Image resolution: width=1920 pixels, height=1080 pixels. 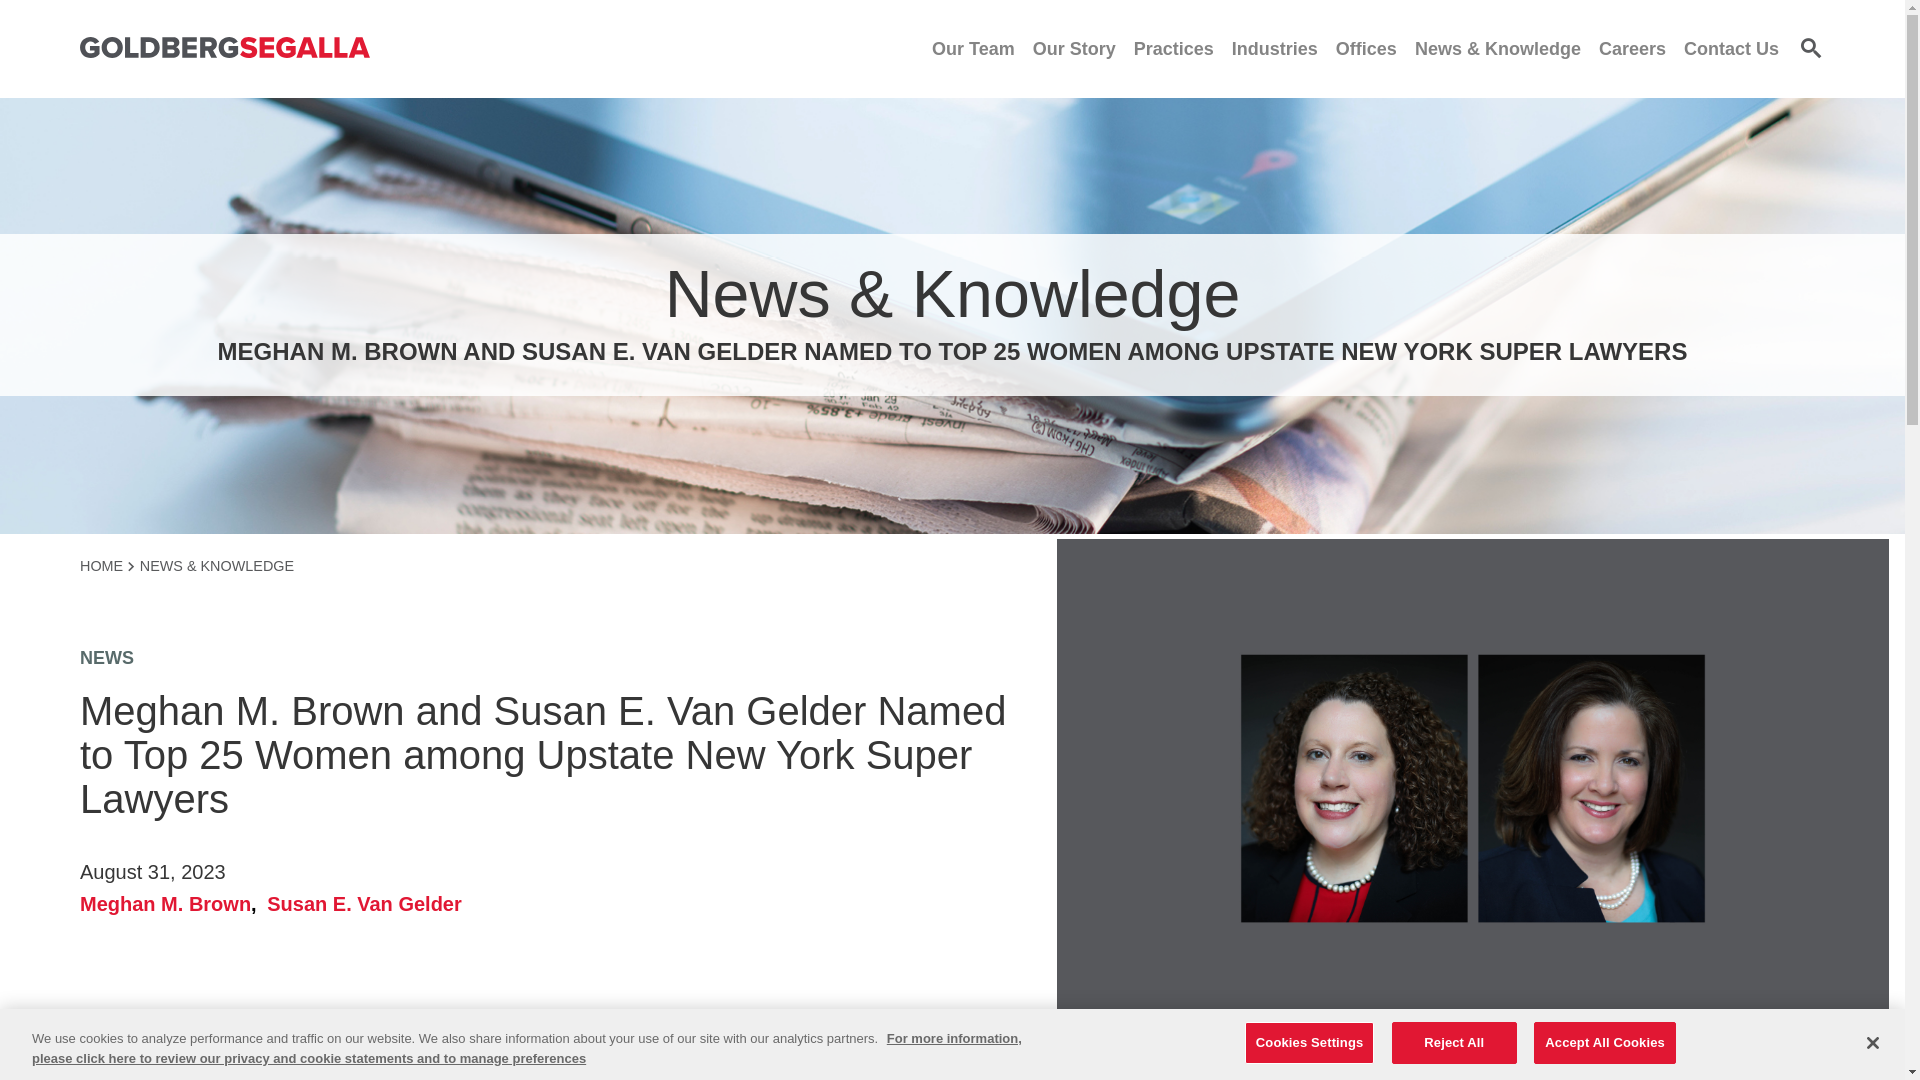 What do you see at coordinates (1731, 48) in the screenshot?
I see `Contact Us` at bounding box center [1731, 48].